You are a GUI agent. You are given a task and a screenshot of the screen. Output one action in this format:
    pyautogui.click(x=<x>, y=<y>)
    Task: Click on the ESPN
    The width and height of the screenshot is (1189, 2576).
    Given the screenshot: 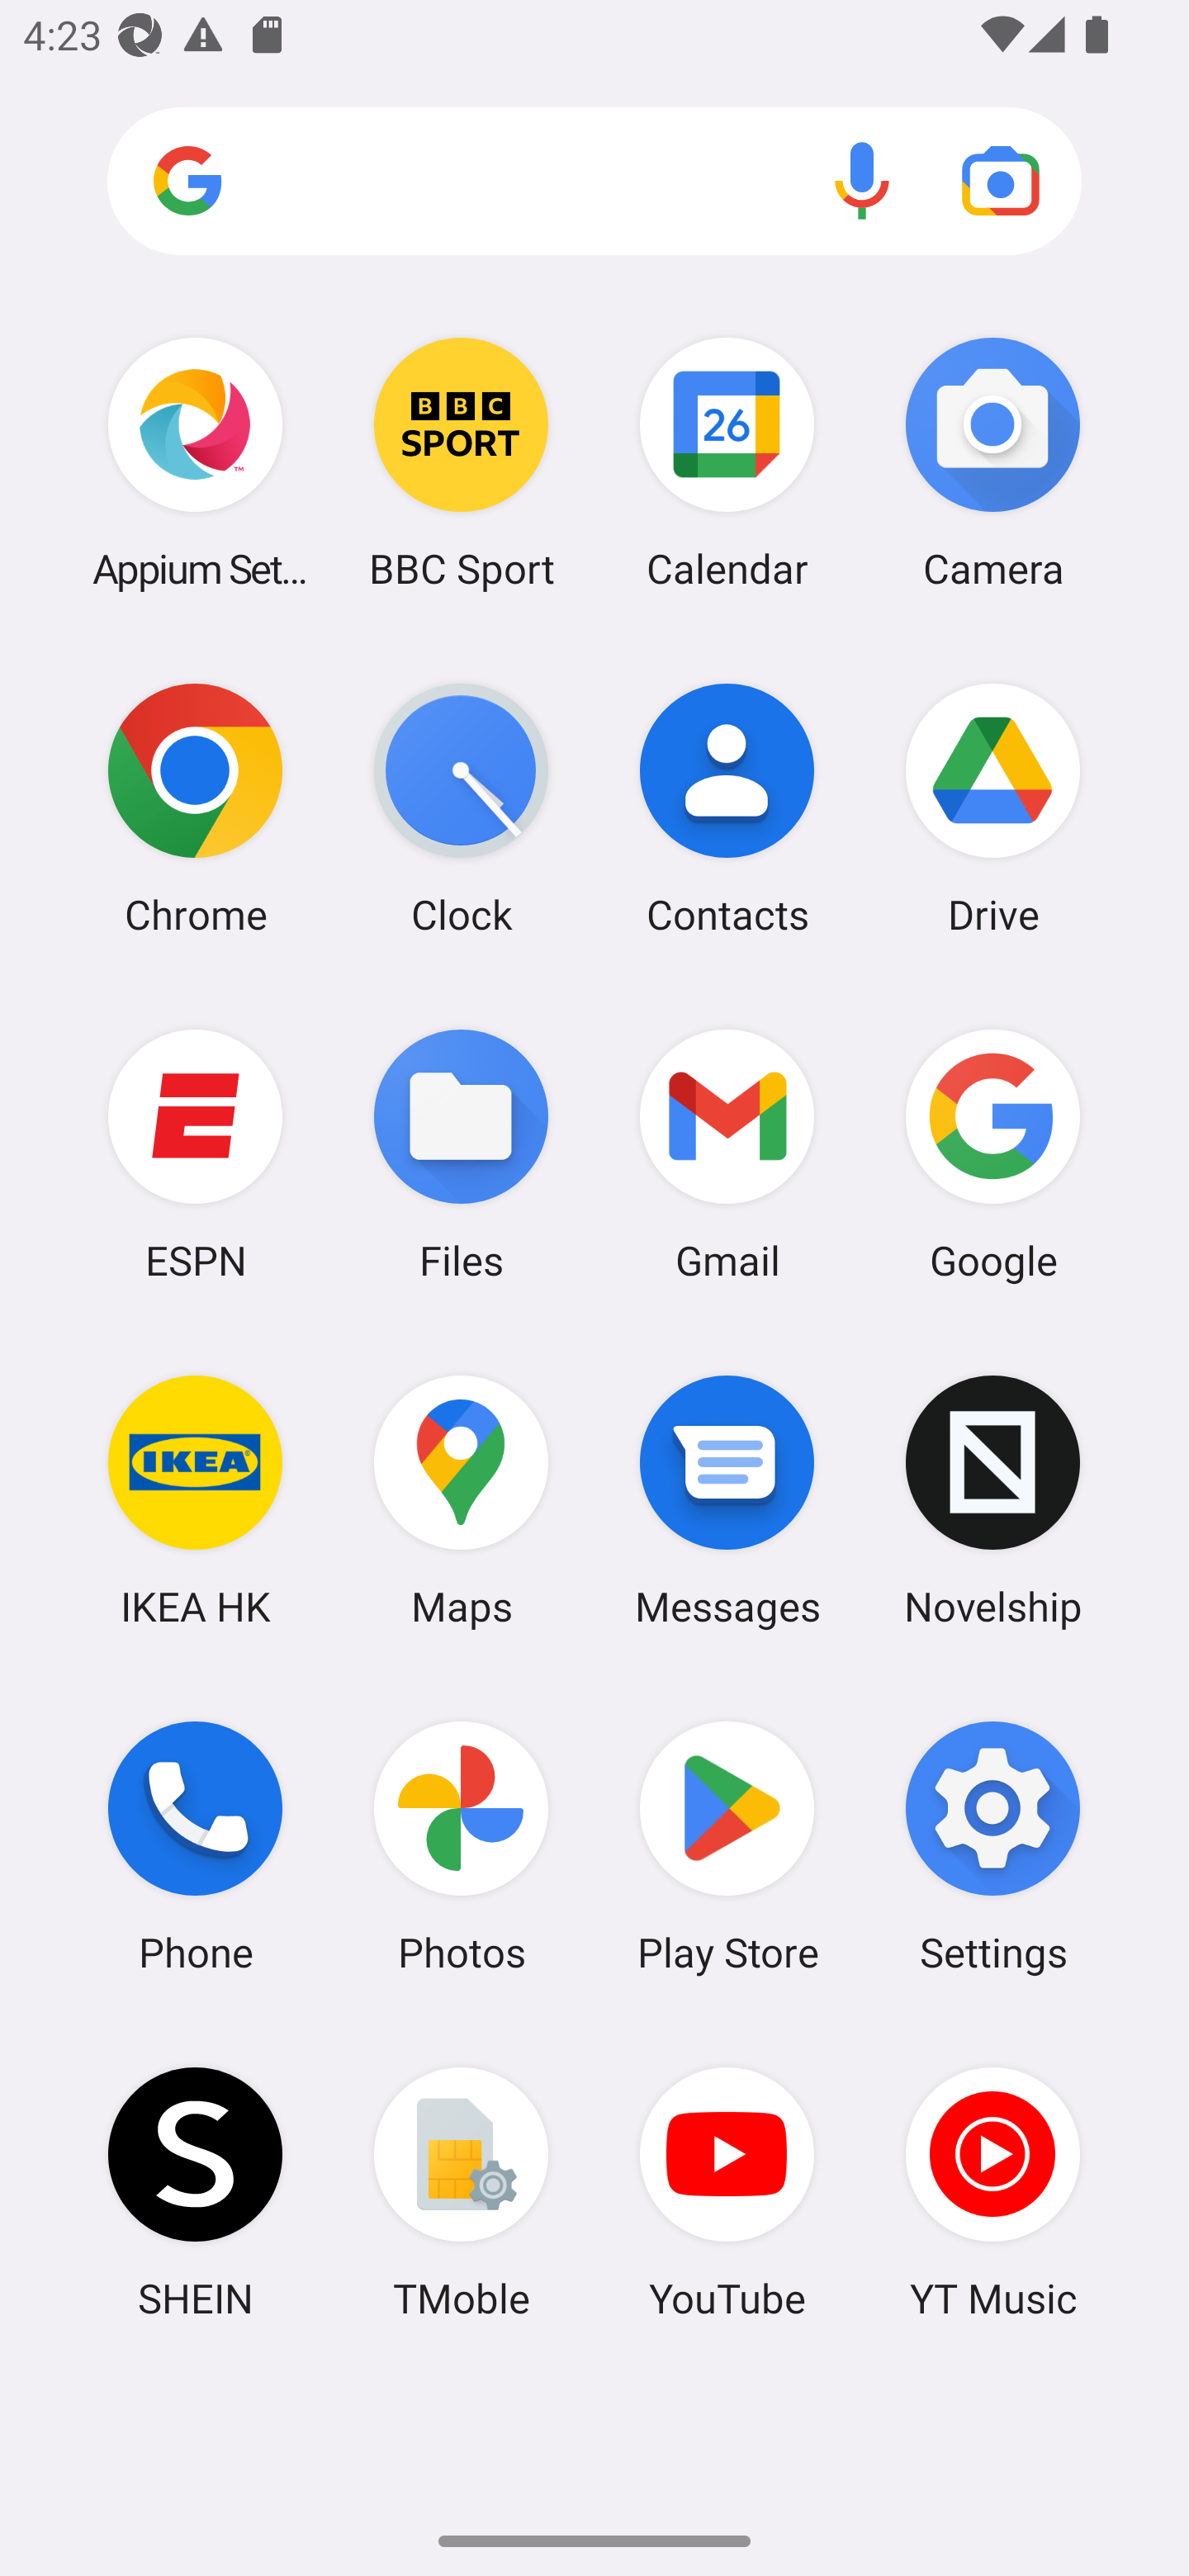 What is the action you would take?
    pyautogui.click(x=195, y=1153)
    